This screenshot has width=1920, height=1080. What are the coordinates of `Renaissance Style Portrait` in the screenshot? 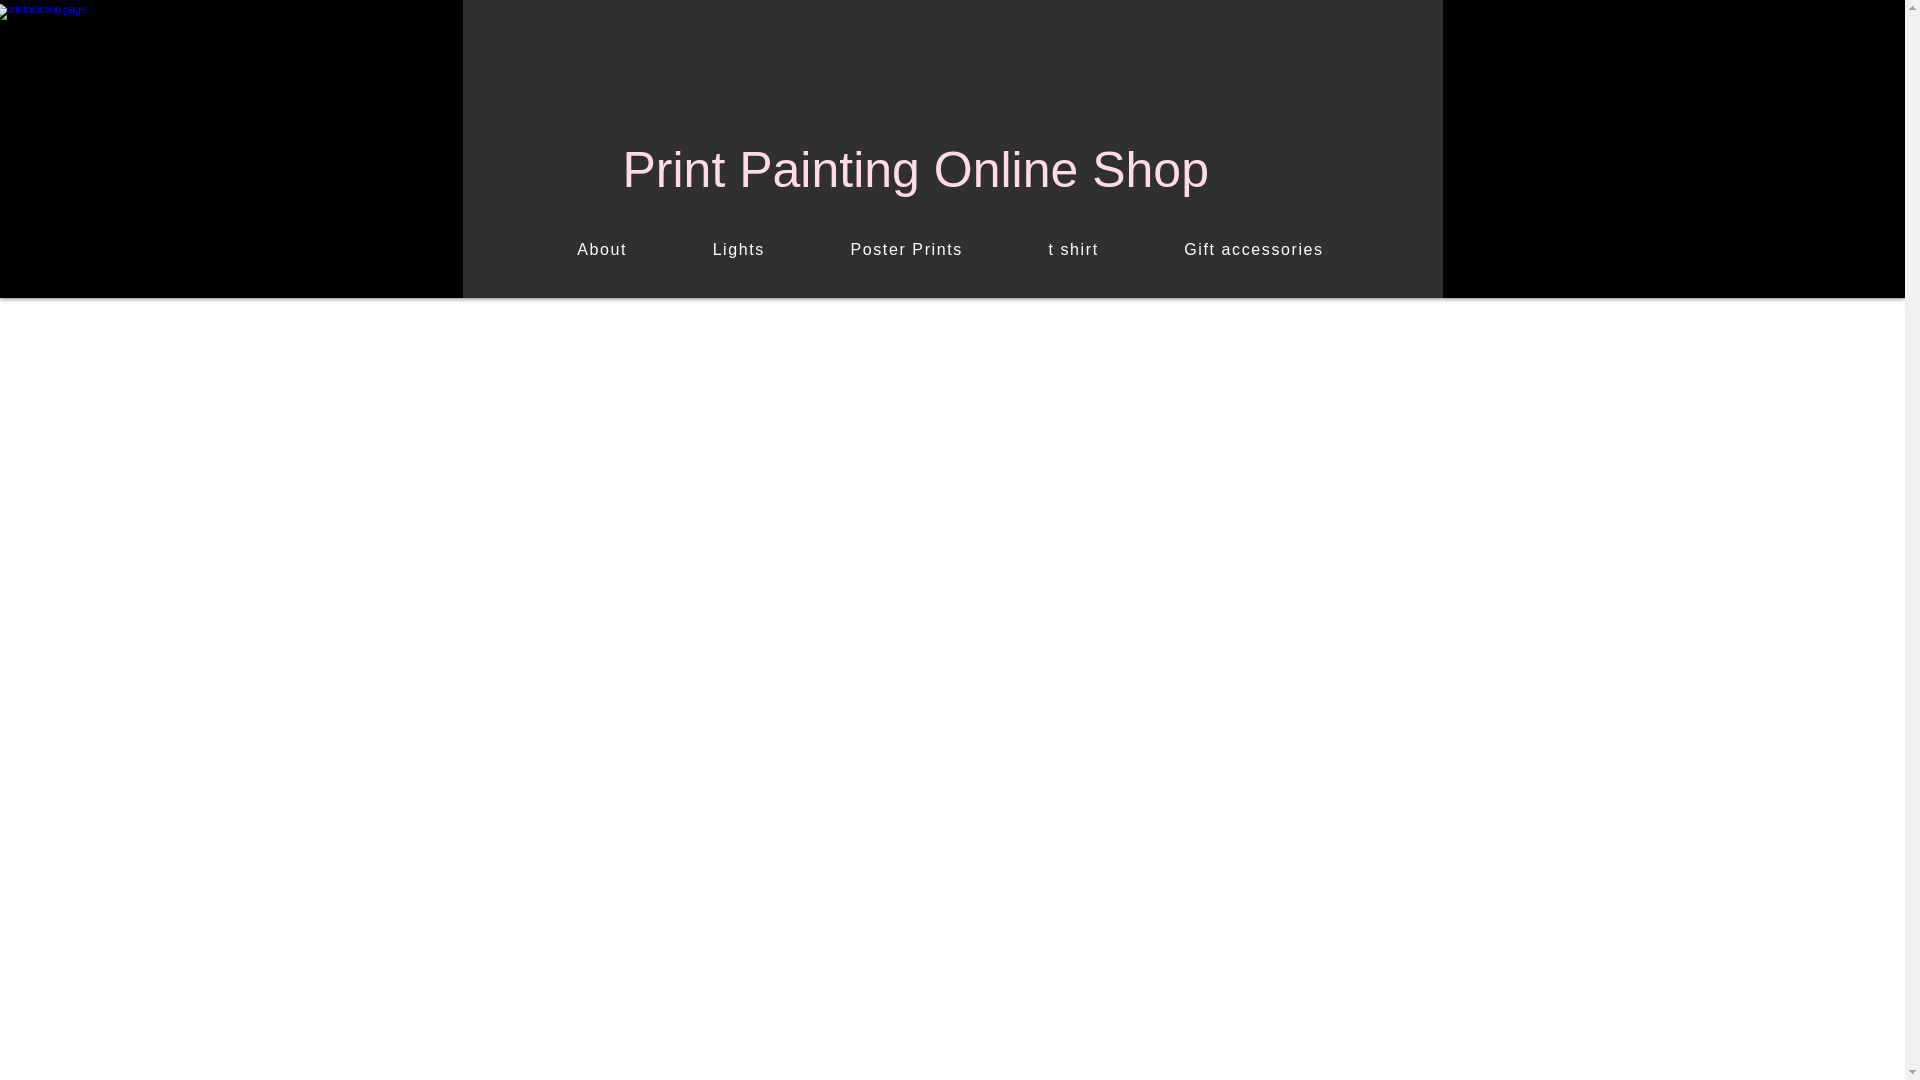 It's located at (231, 151).